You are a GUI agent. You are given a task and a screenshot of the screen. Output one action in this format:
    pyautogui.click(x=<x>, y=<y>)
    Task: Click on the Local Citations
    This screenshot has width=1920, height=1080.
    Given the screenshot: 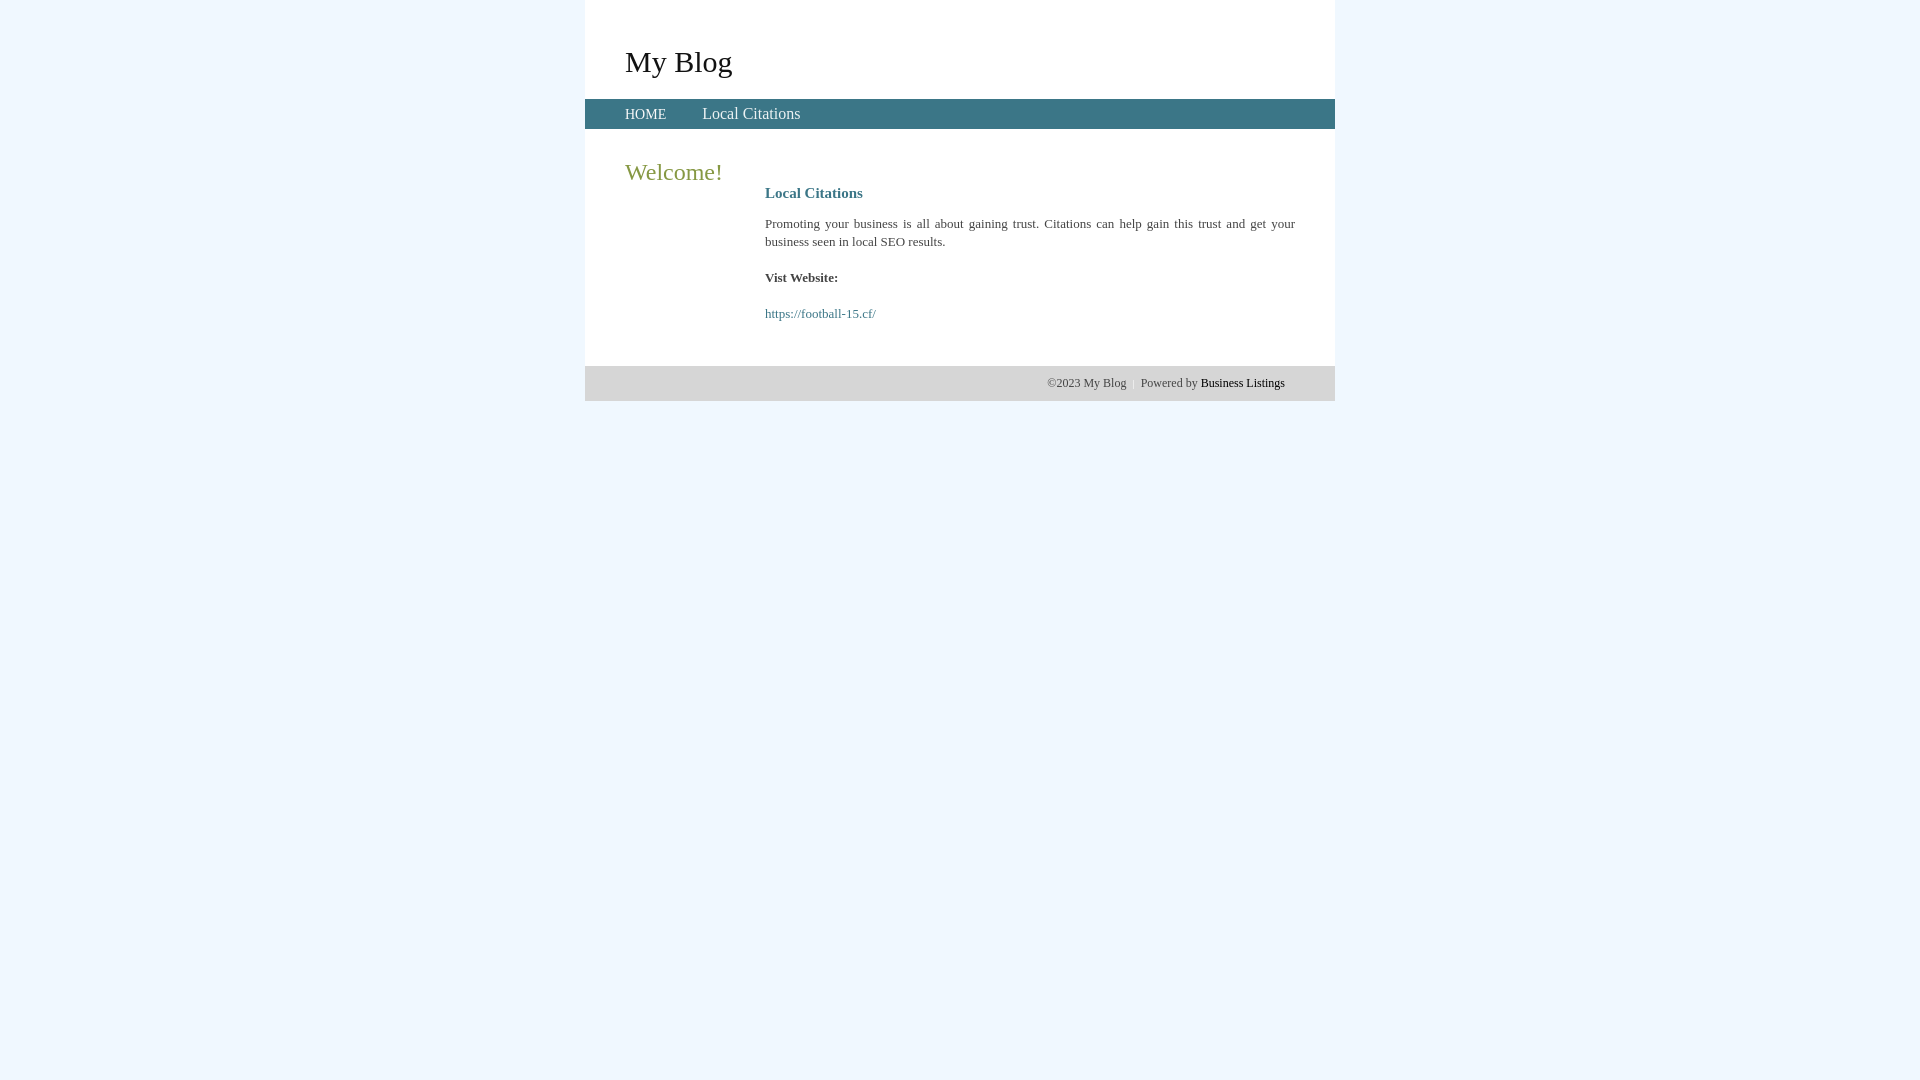 What is the action you would take?
    pyautogui.click(x=751, y=114)
    